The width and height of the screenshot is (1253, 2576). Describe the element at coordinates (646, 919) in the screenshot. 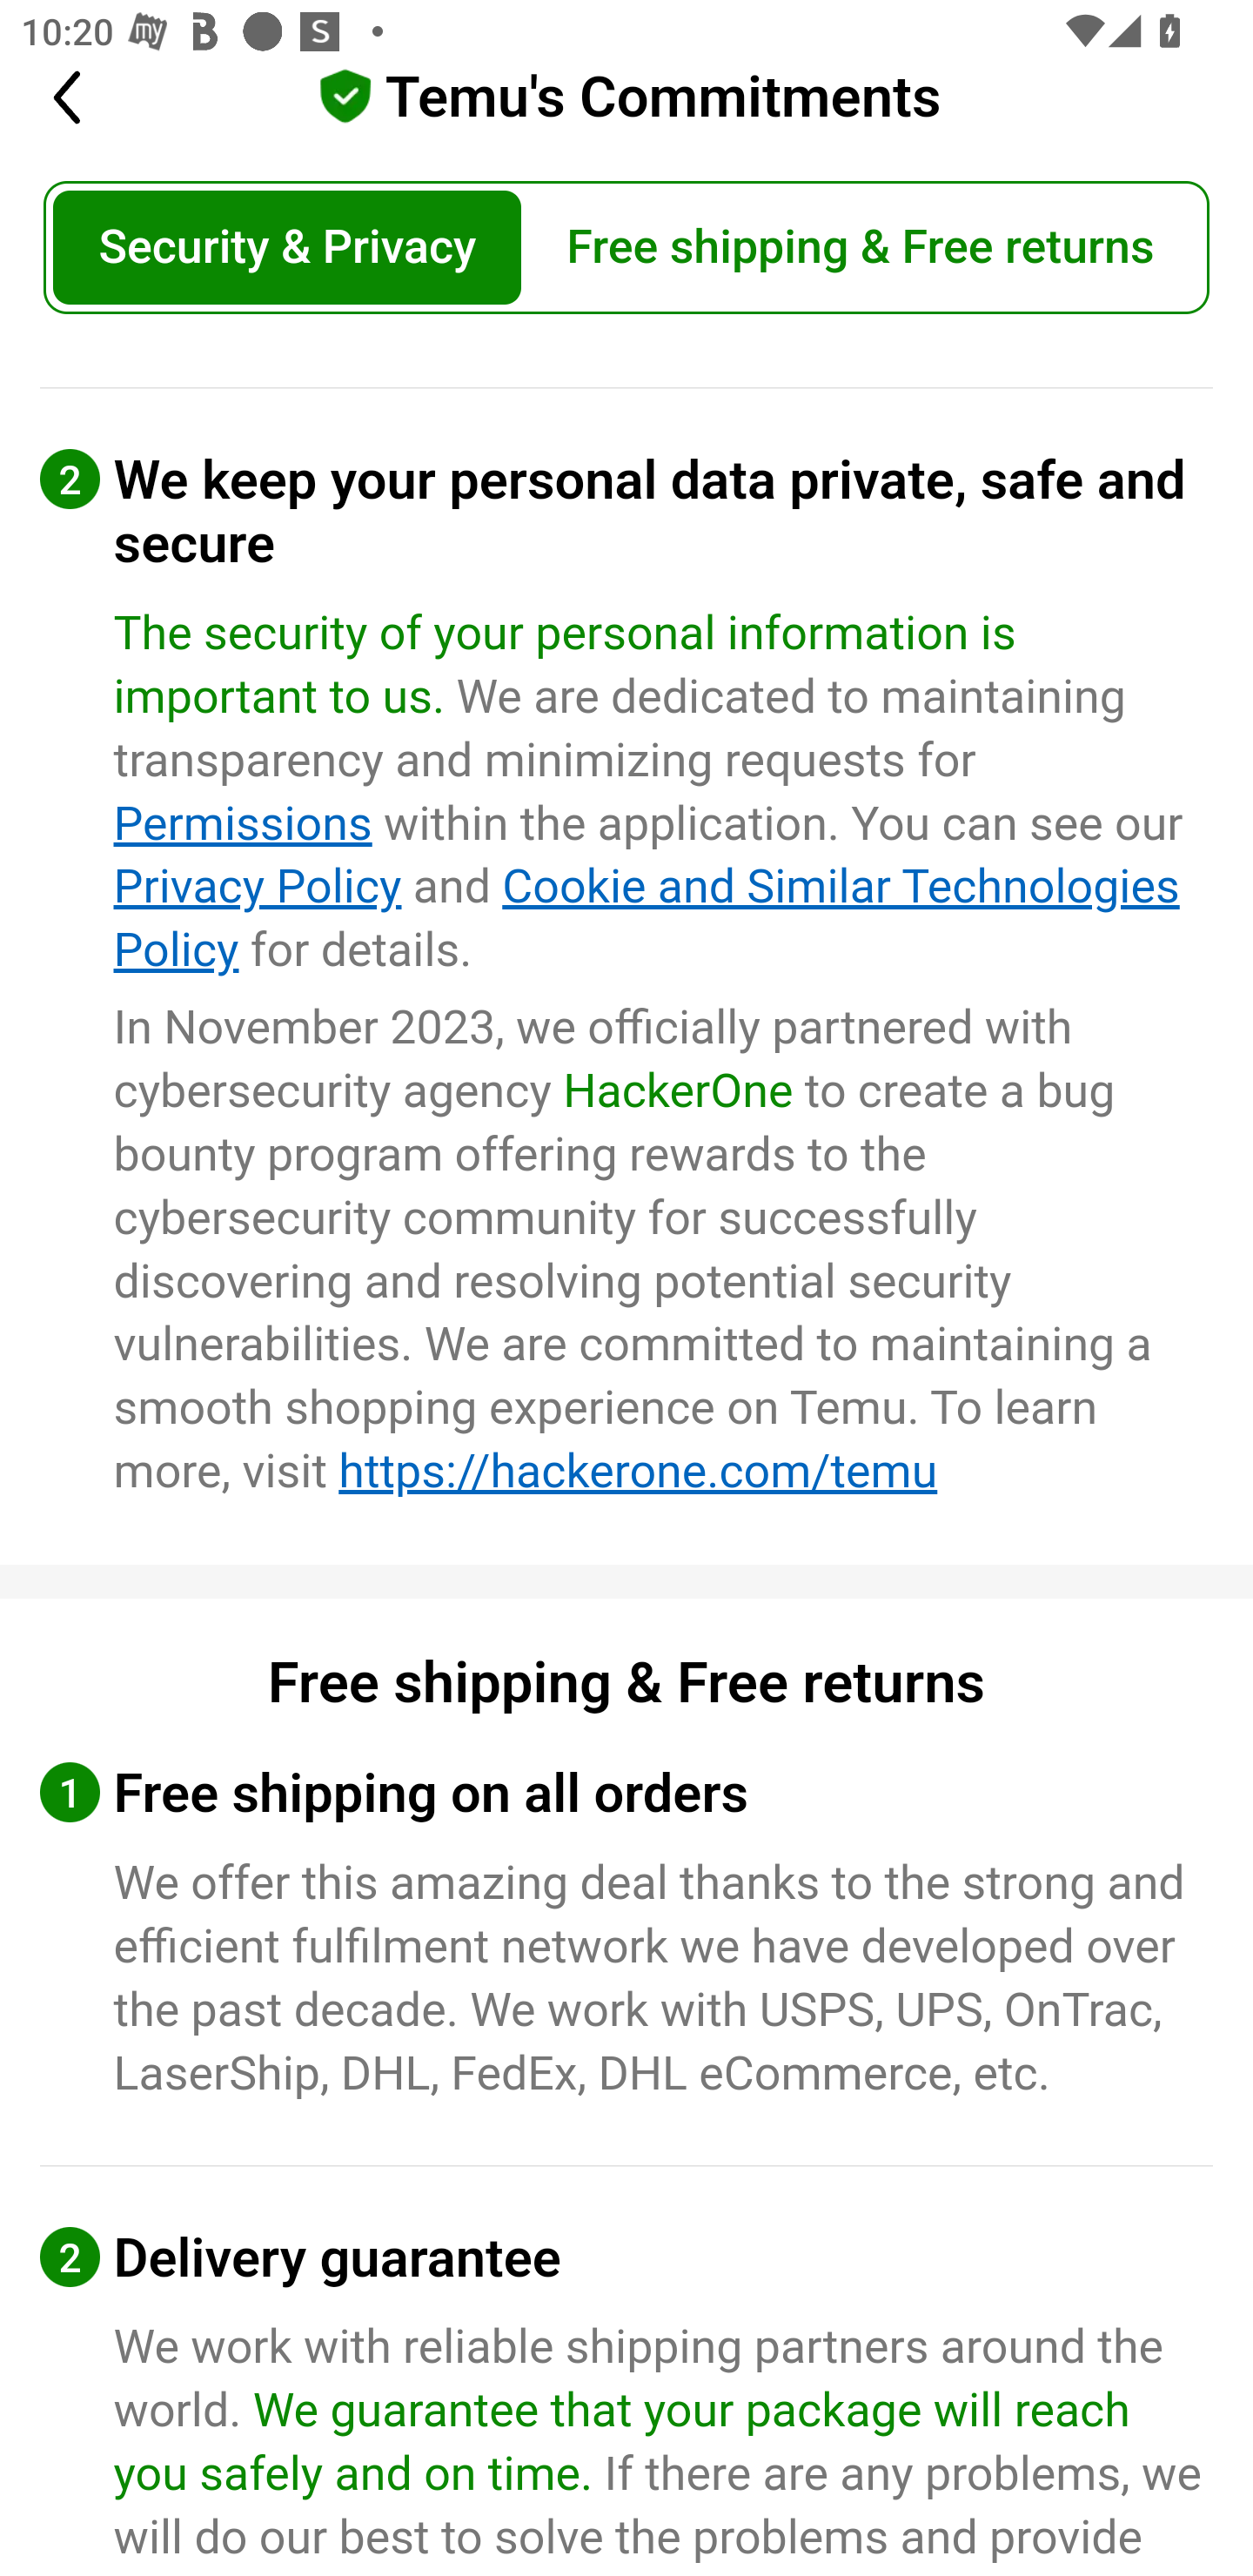

I see `Cookie and Similar Technologies Policy` at that location.